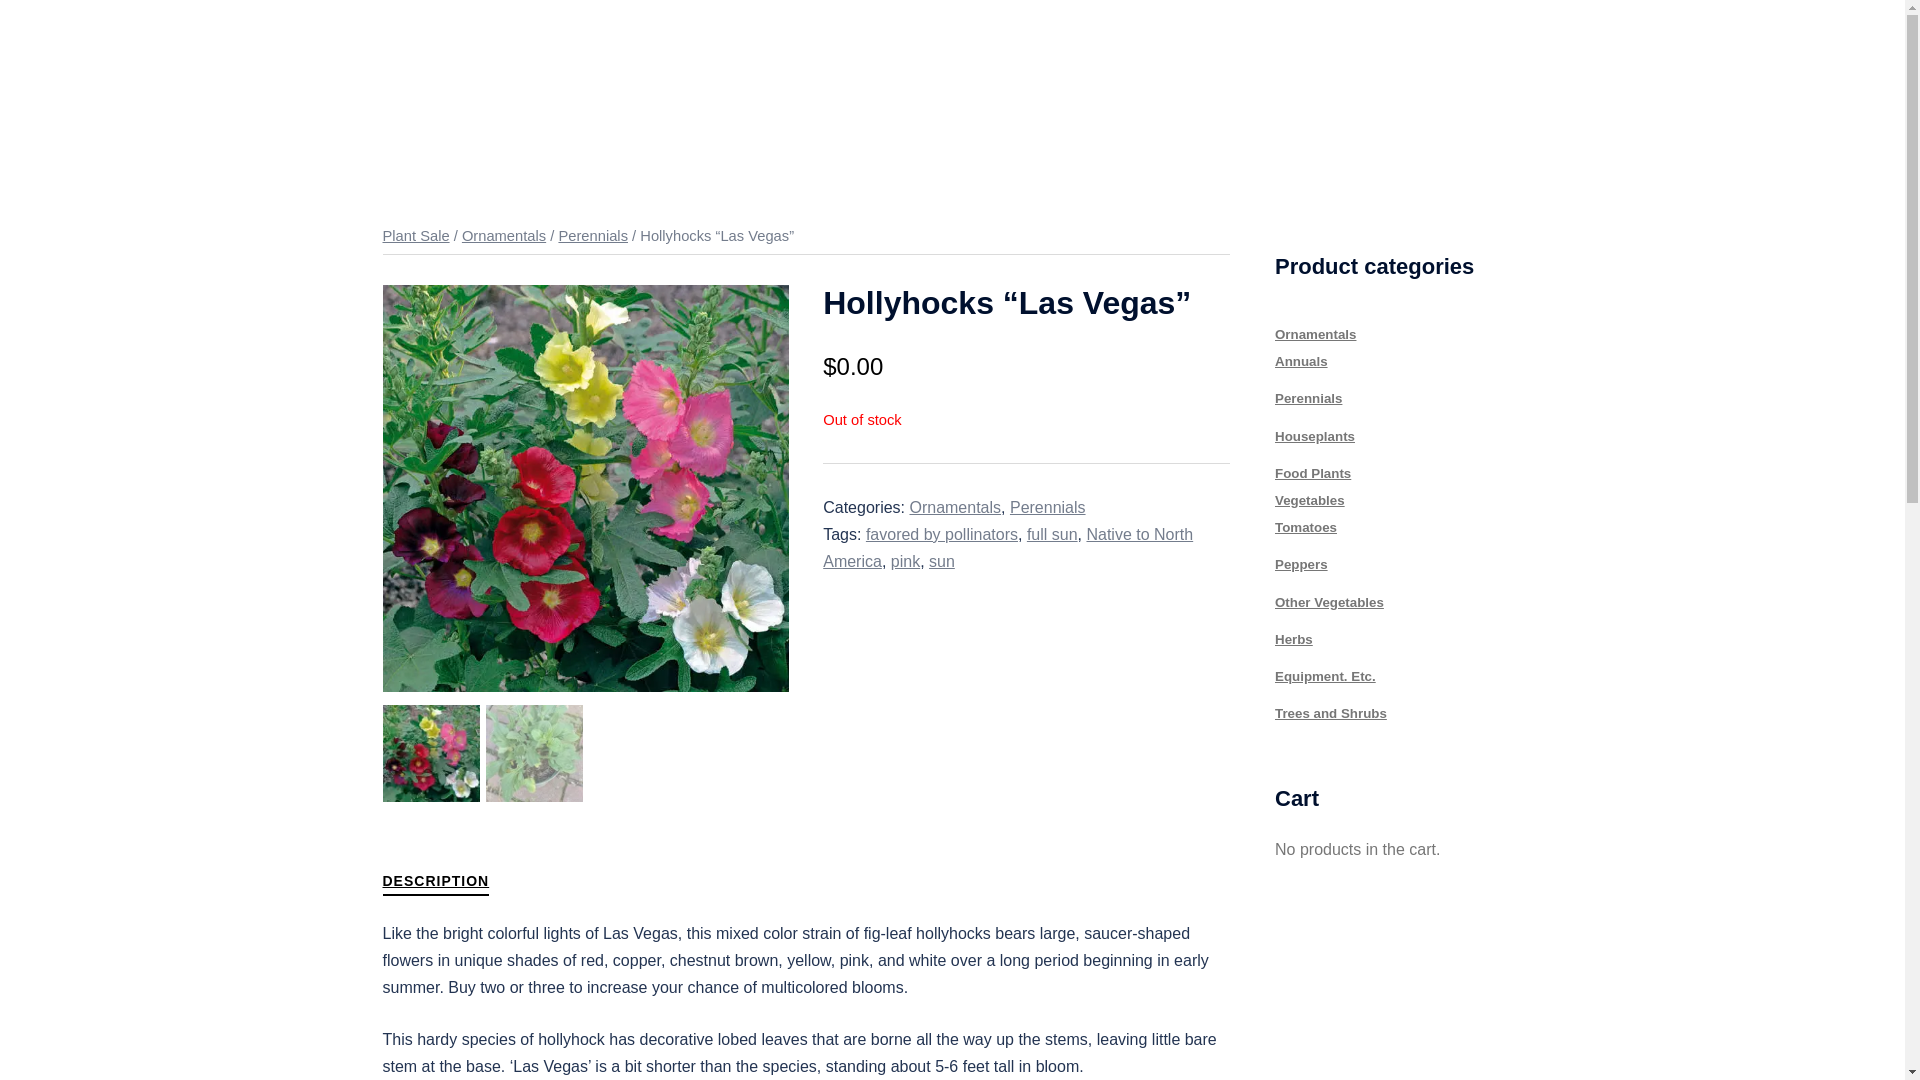  I want to click on Ornamentals, so click(504, 236).